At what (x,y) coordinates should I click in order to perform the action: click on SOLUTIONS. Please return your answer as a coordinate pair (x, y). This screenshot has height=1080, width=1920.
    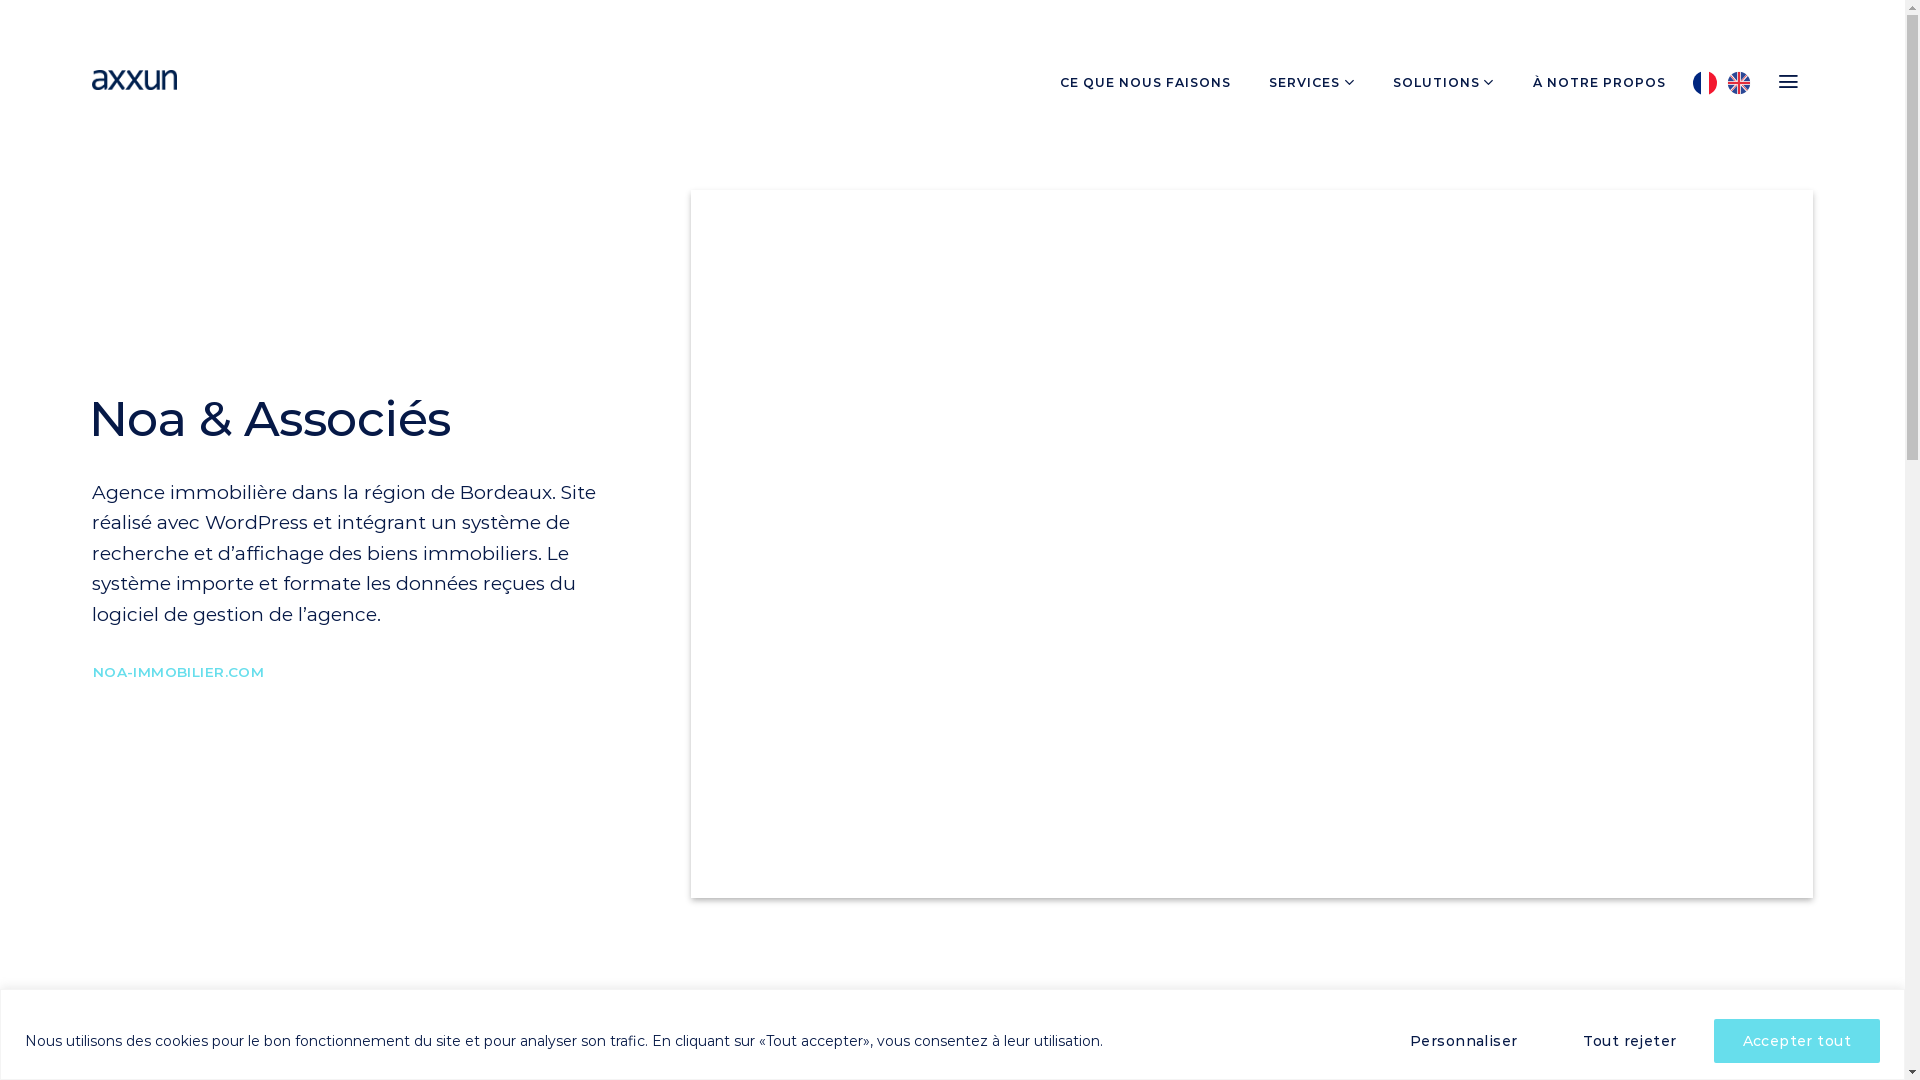
    Looking at the image, I should click on (1444, 82).